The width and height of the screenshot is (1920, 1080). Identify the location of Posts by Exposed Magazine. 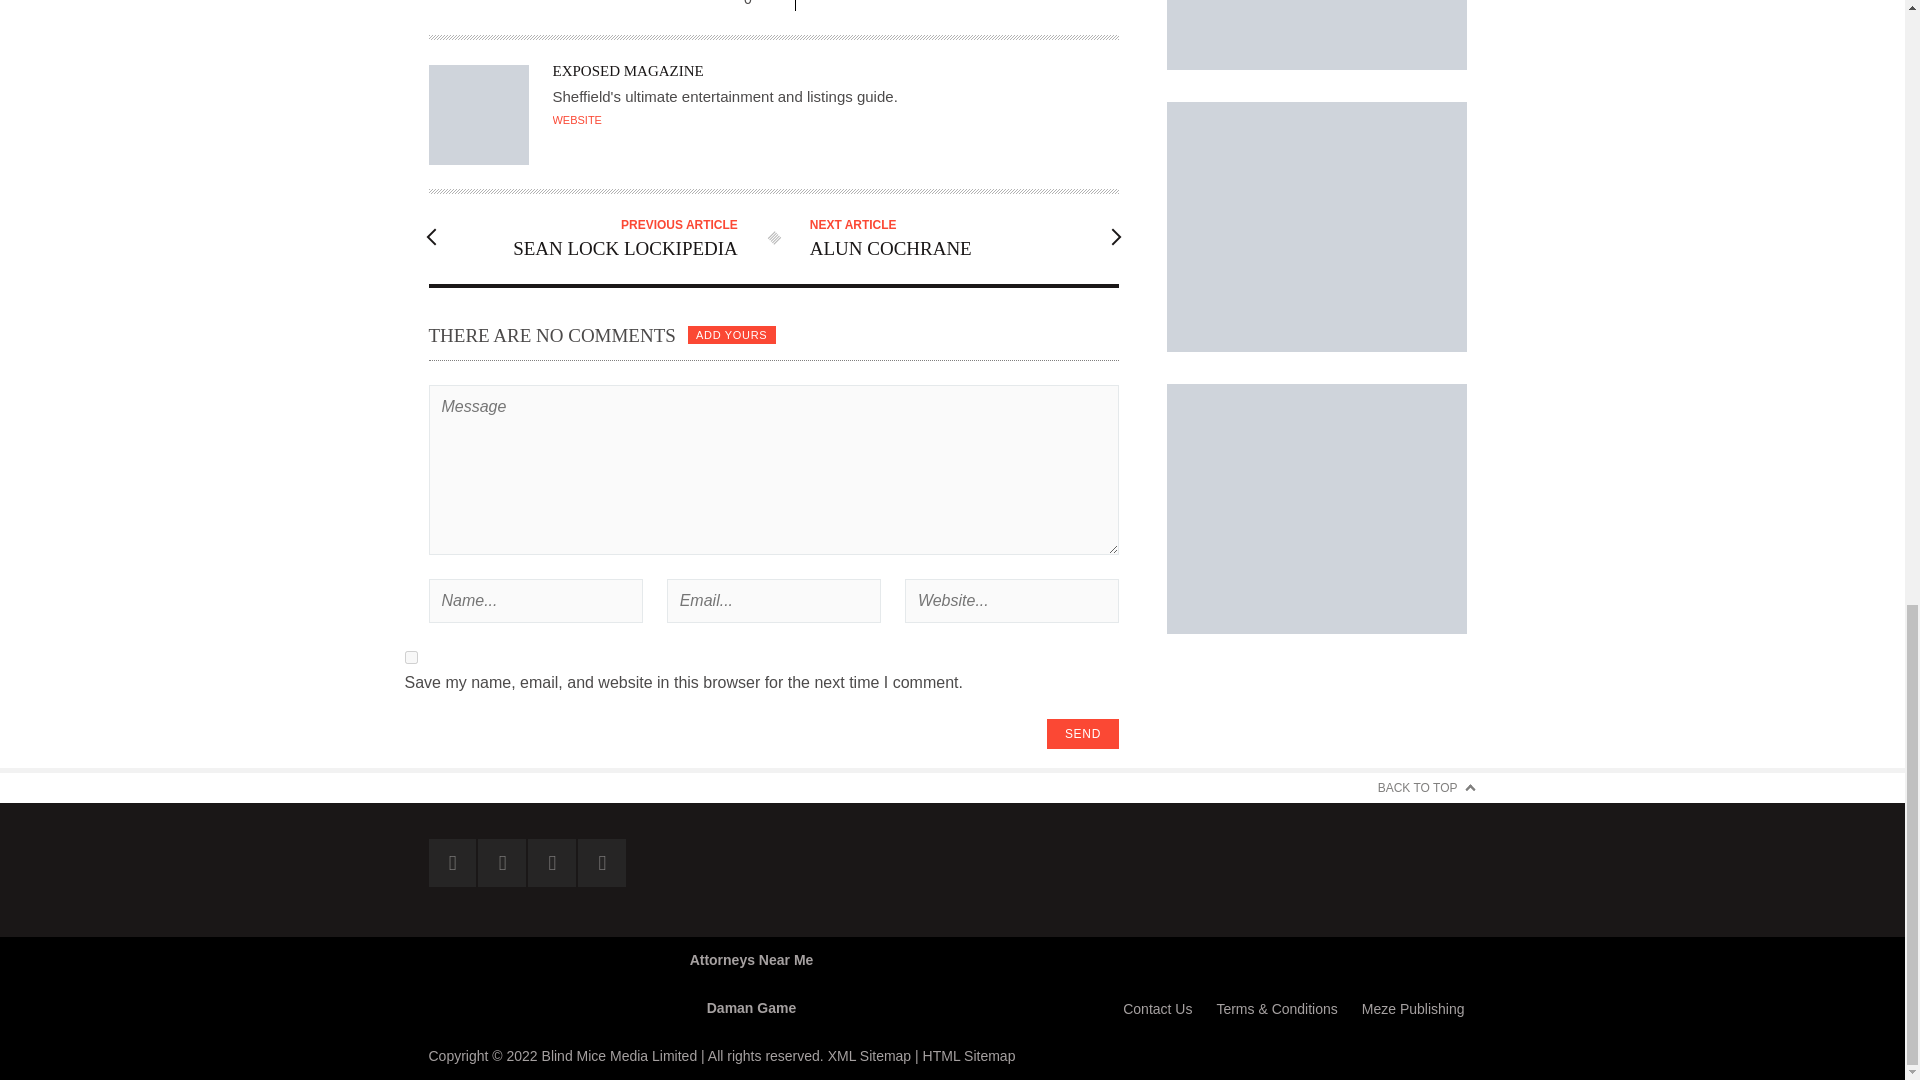
(627, 70).